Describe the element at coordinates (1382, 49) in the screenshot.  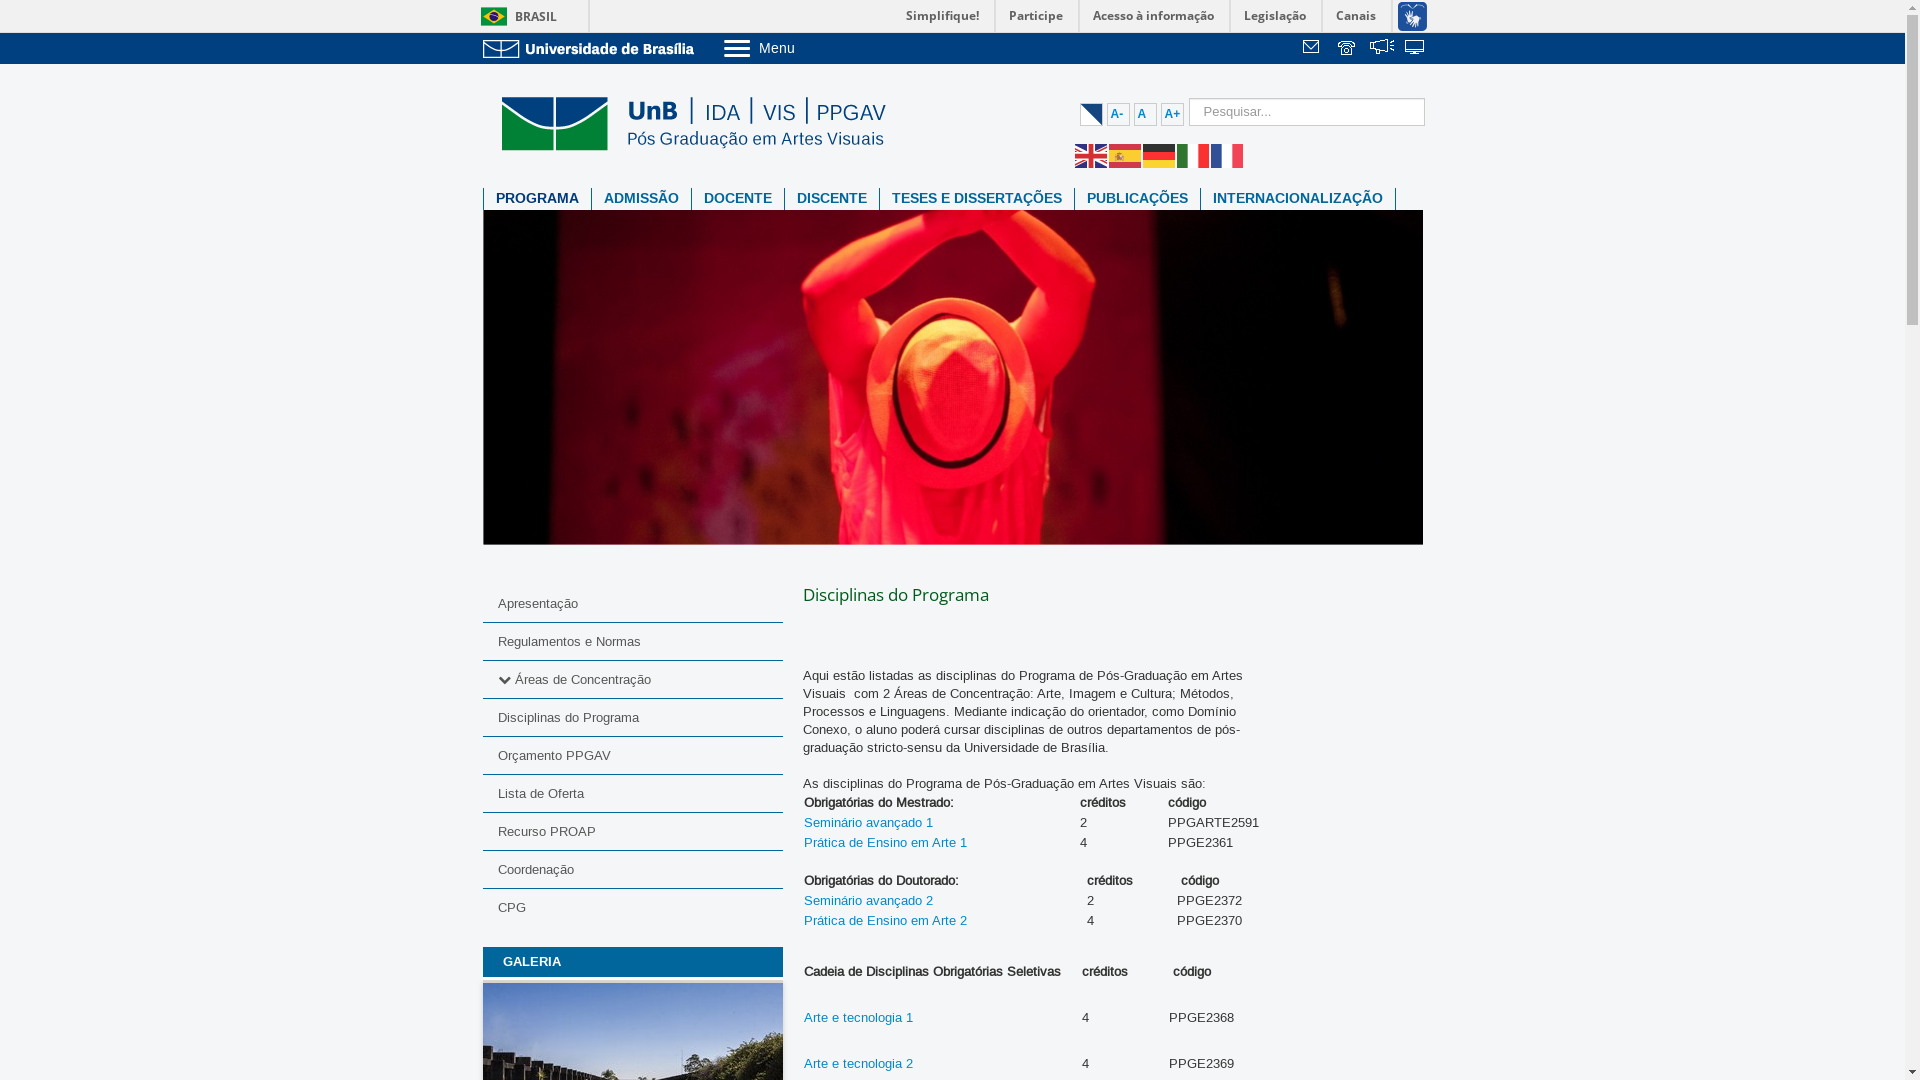
I see `Fala.BR` at that location.